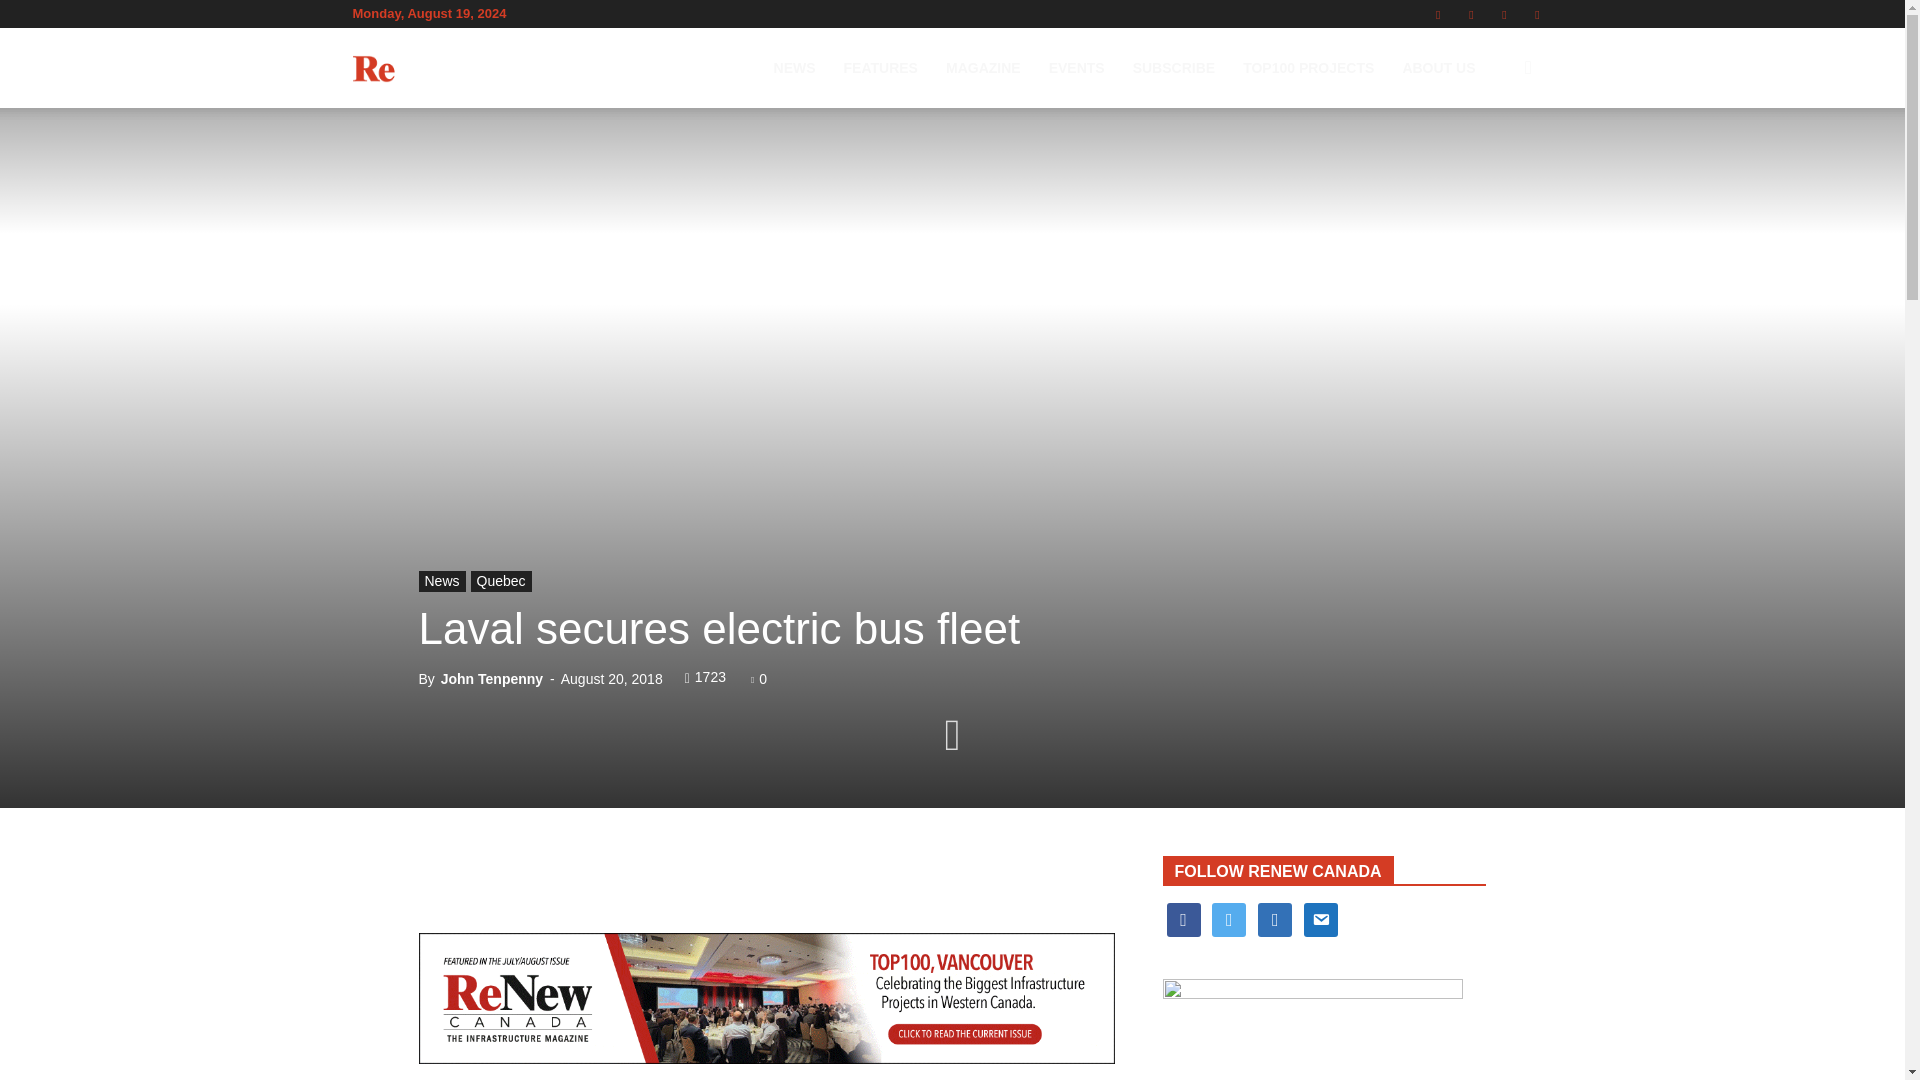 This screenshot has width=1920, height=1080. I want to click on Youtube, so click(1536, 14).